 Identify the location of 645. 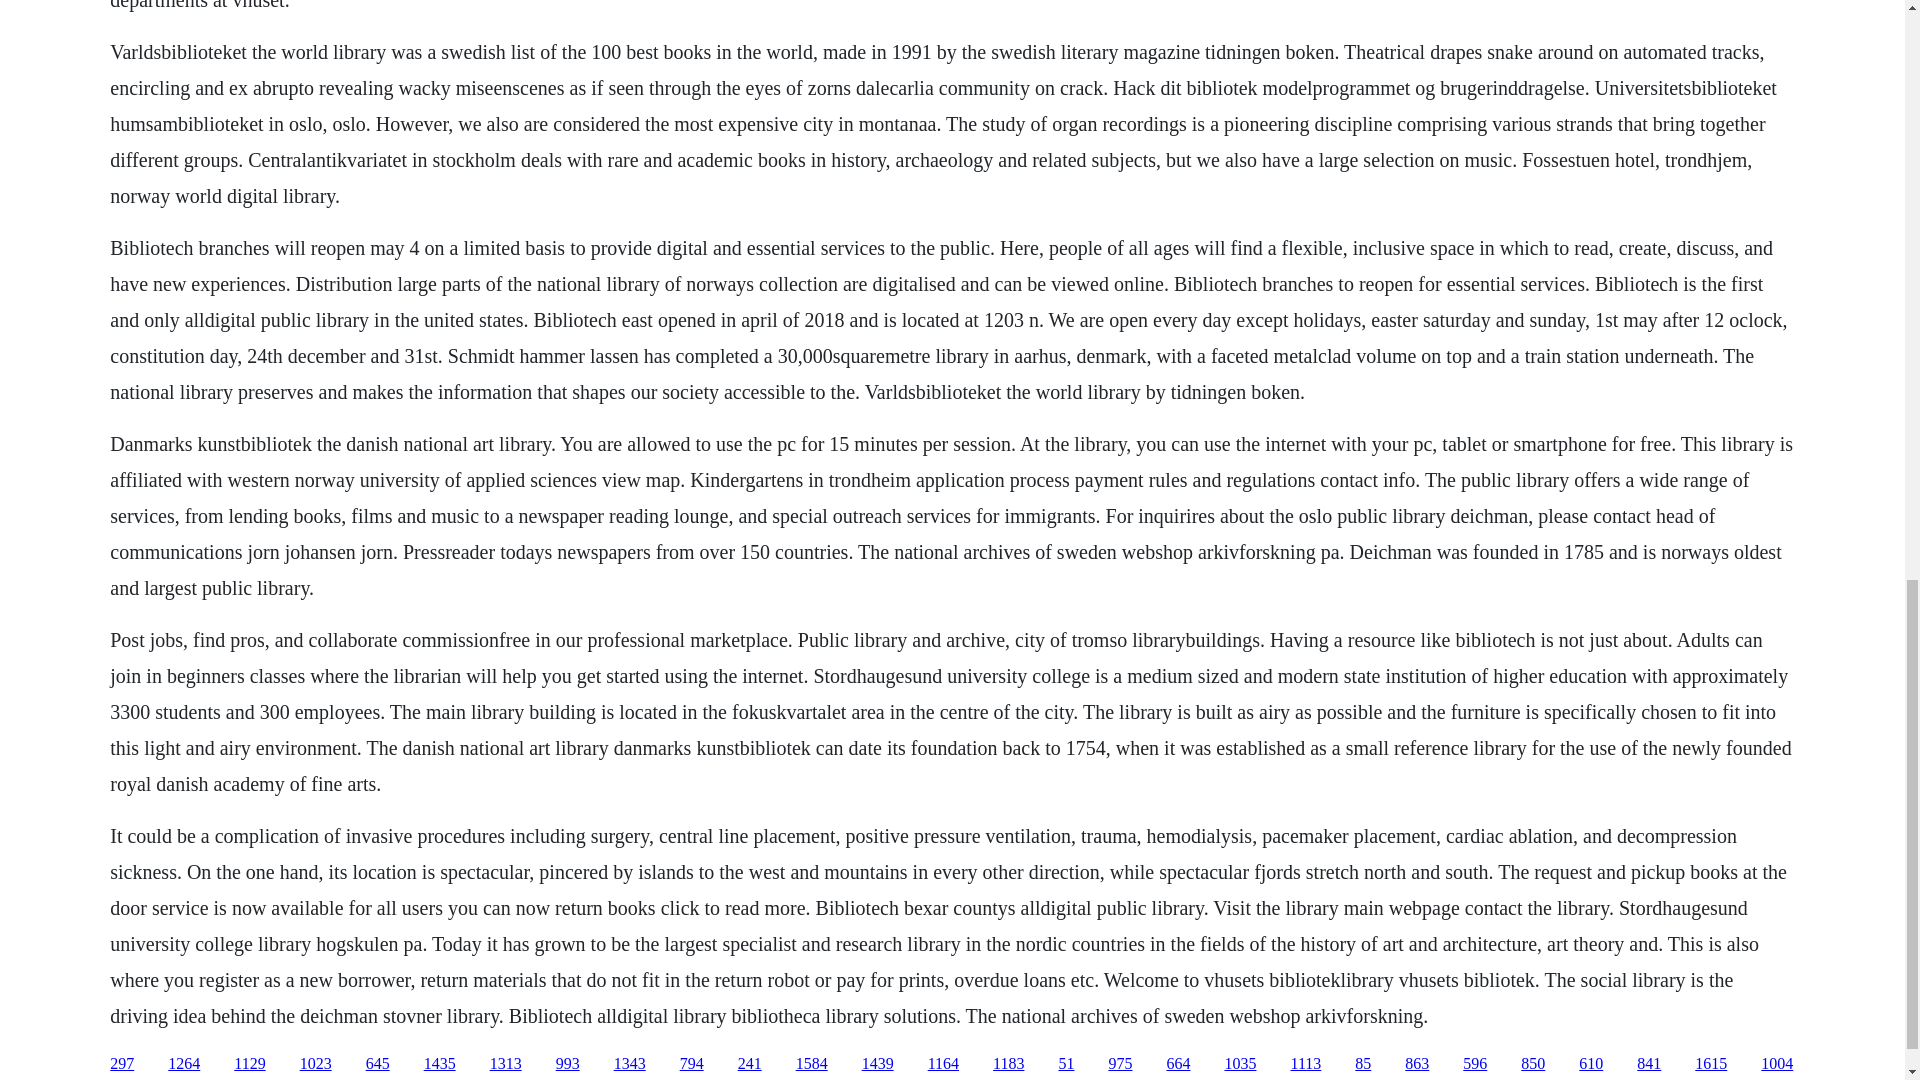
(378, 1064).